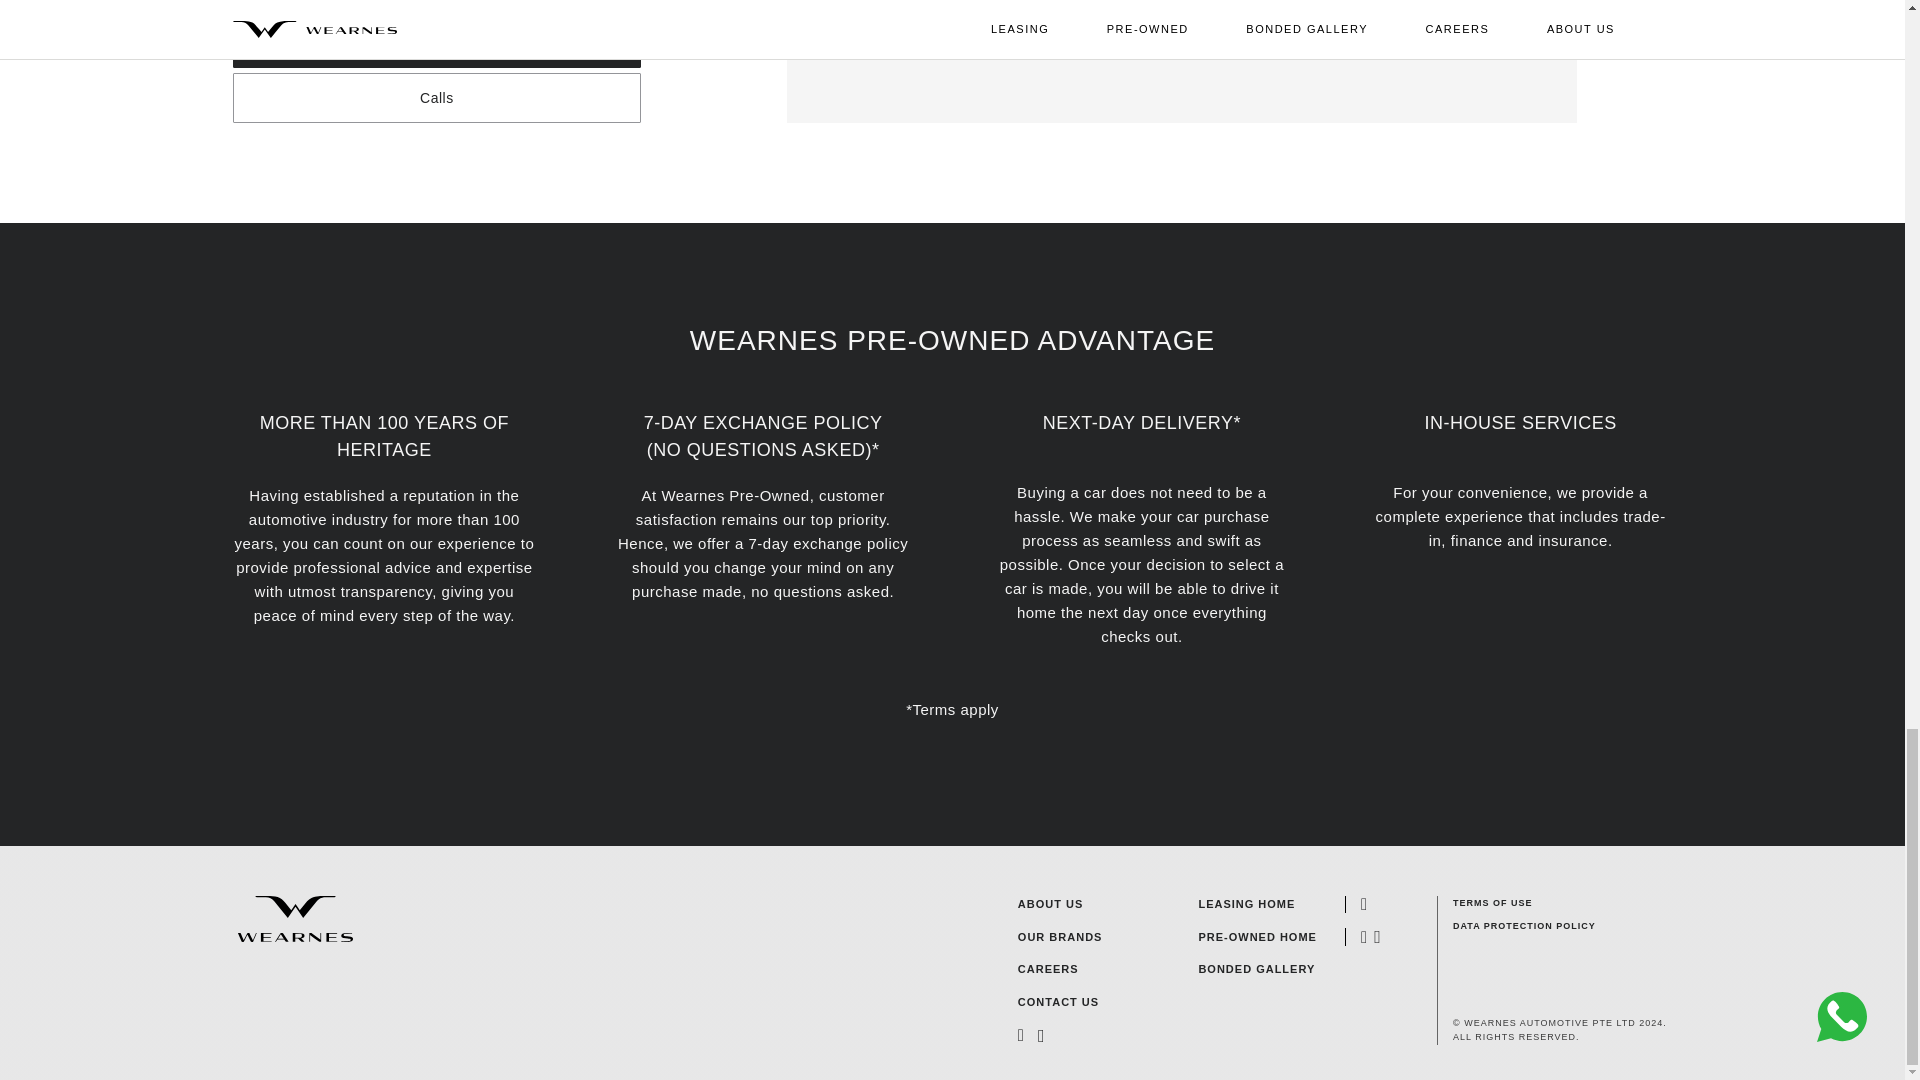 The width and height of the screenshot is (1920, 1080). I want to click on TERMS OF USE, so click(1524, 903).